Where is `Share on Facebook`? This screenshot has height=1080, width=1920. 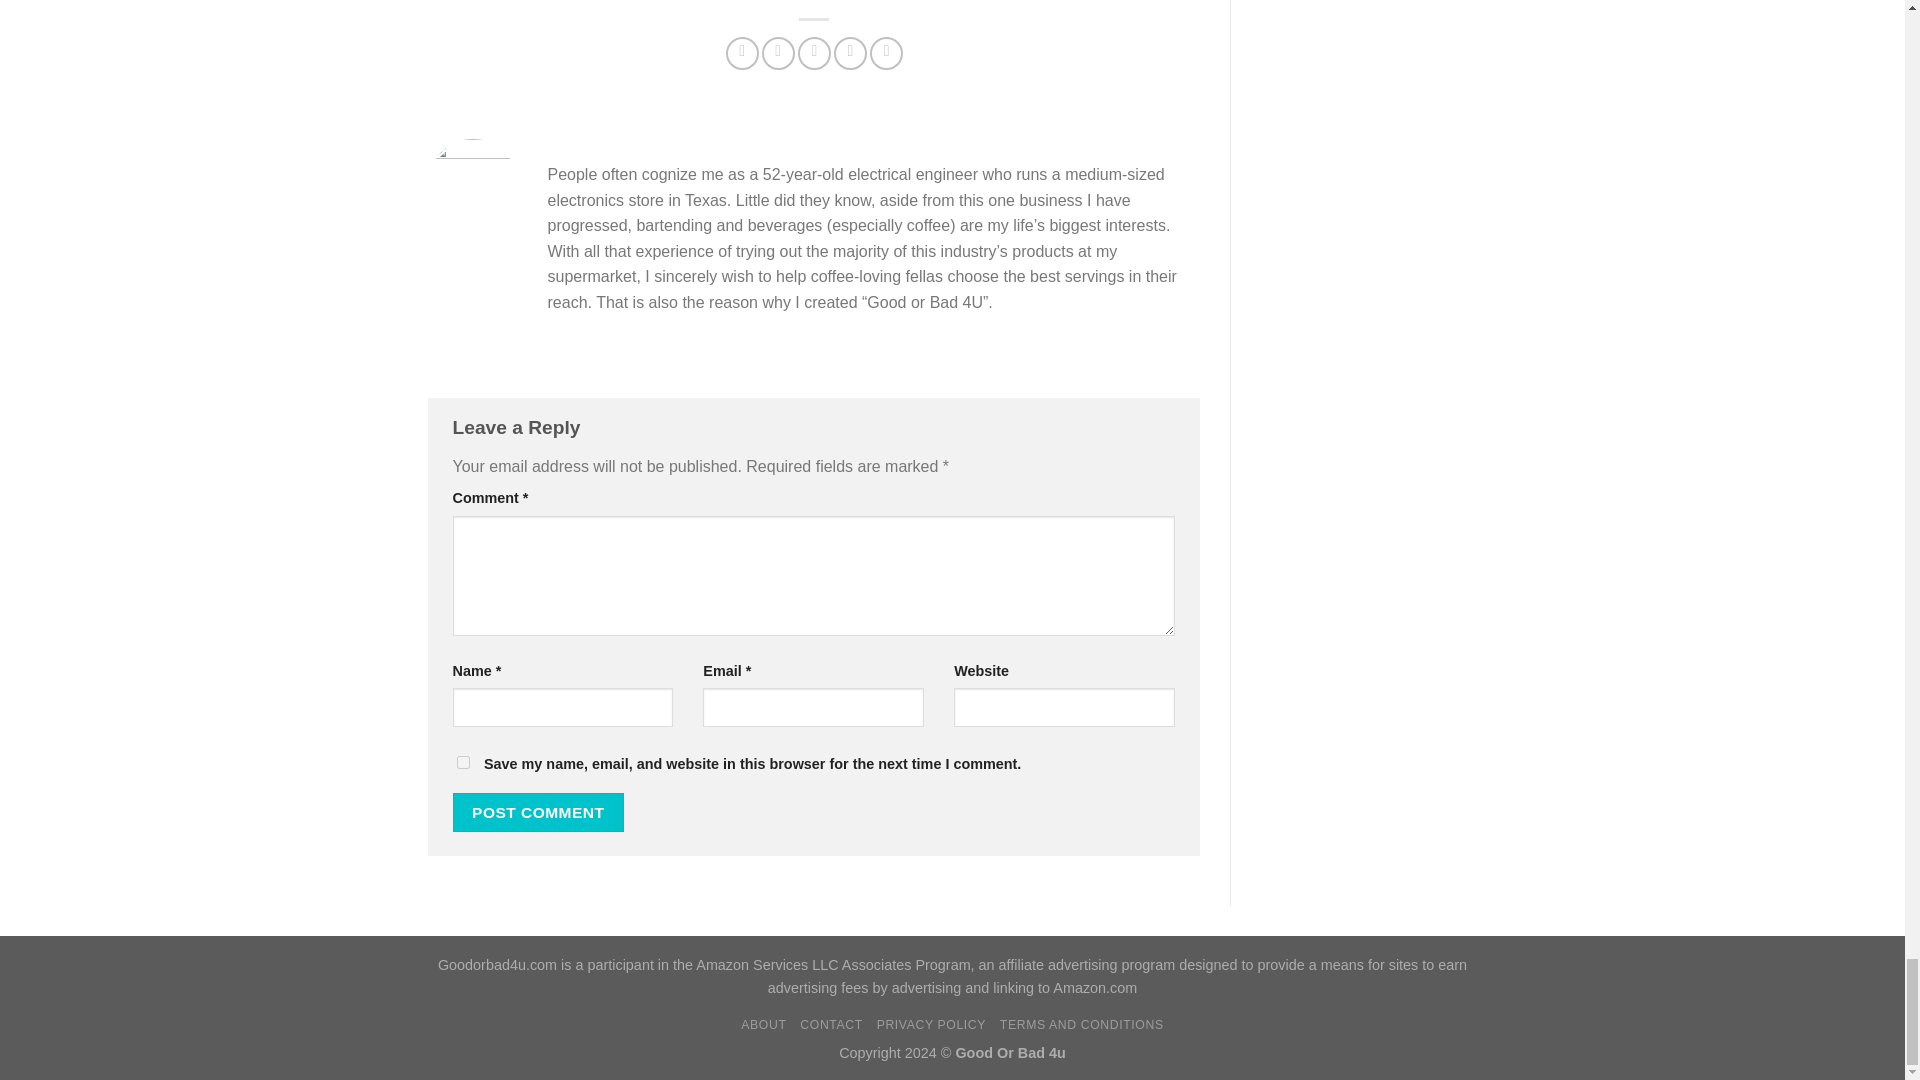
Share on Facebook is located at coordinates (742, 53).